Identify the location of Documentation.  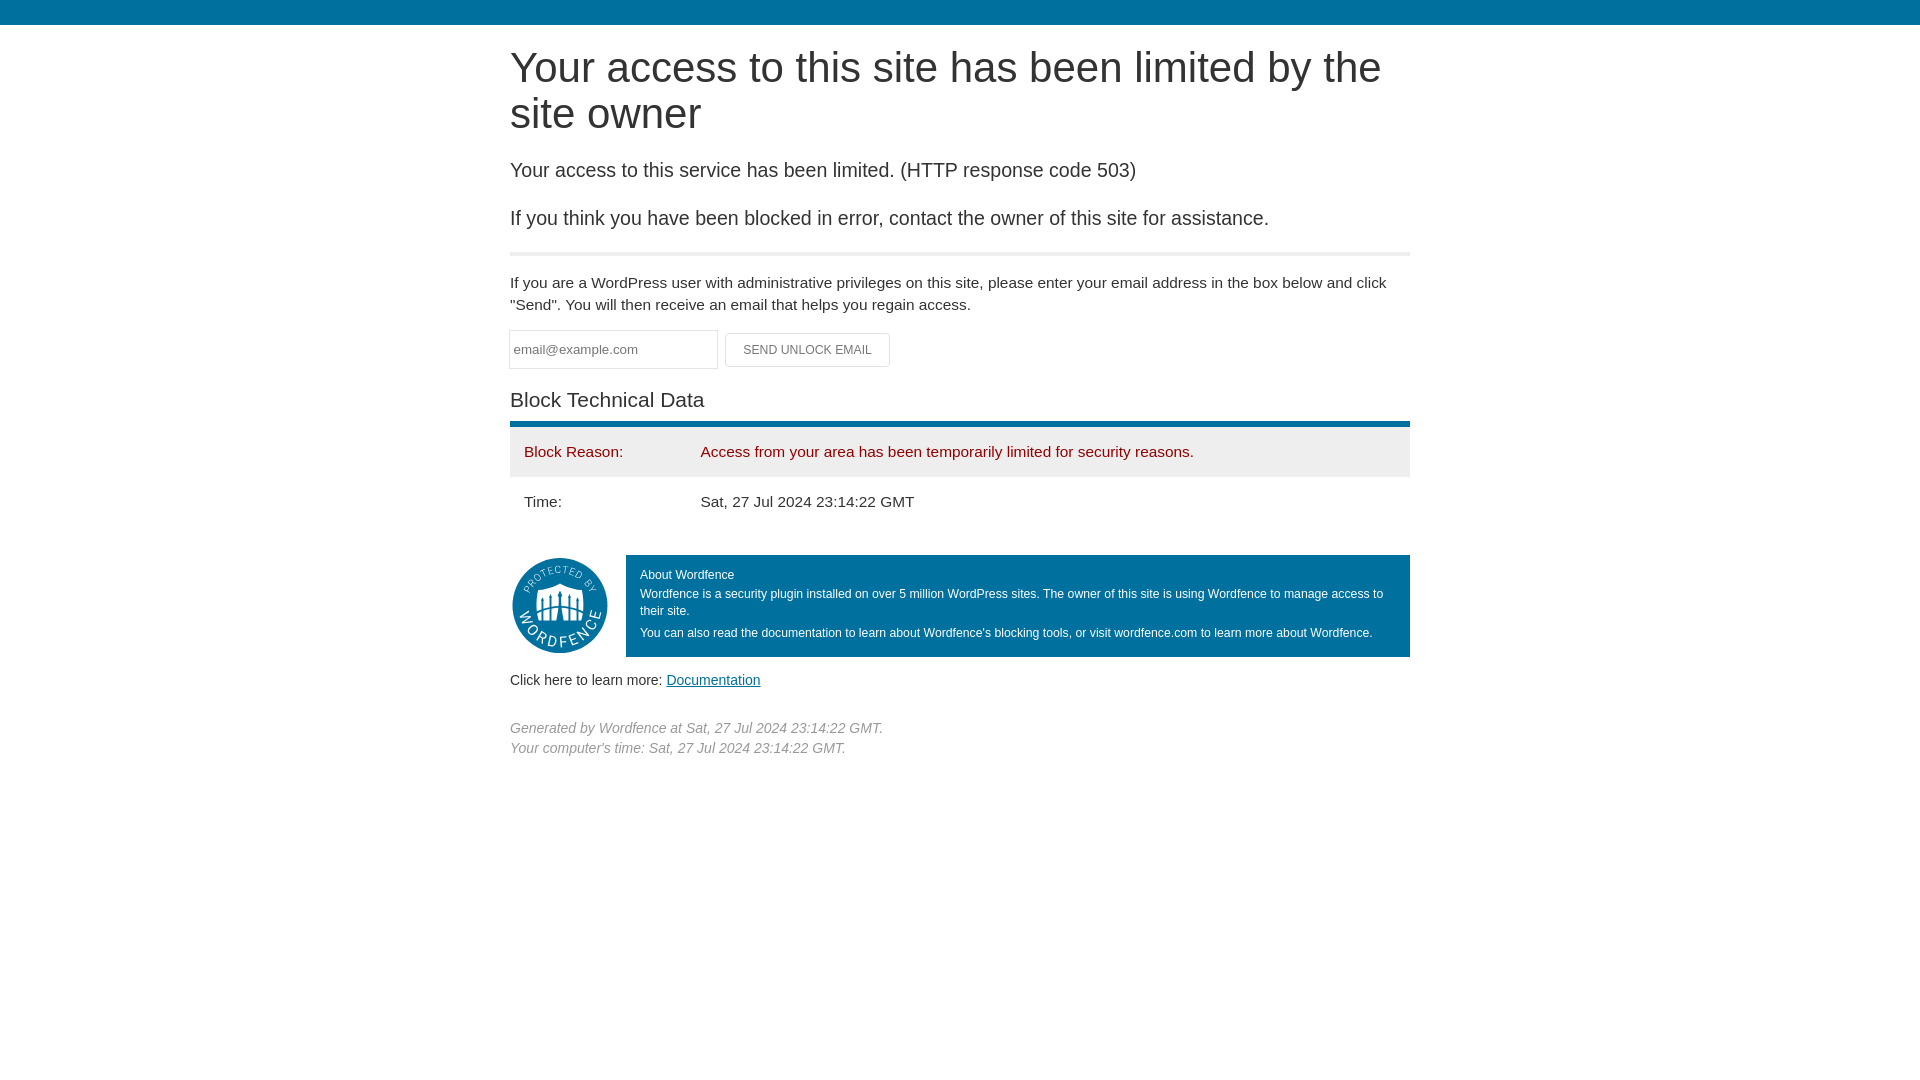
(713, 679).